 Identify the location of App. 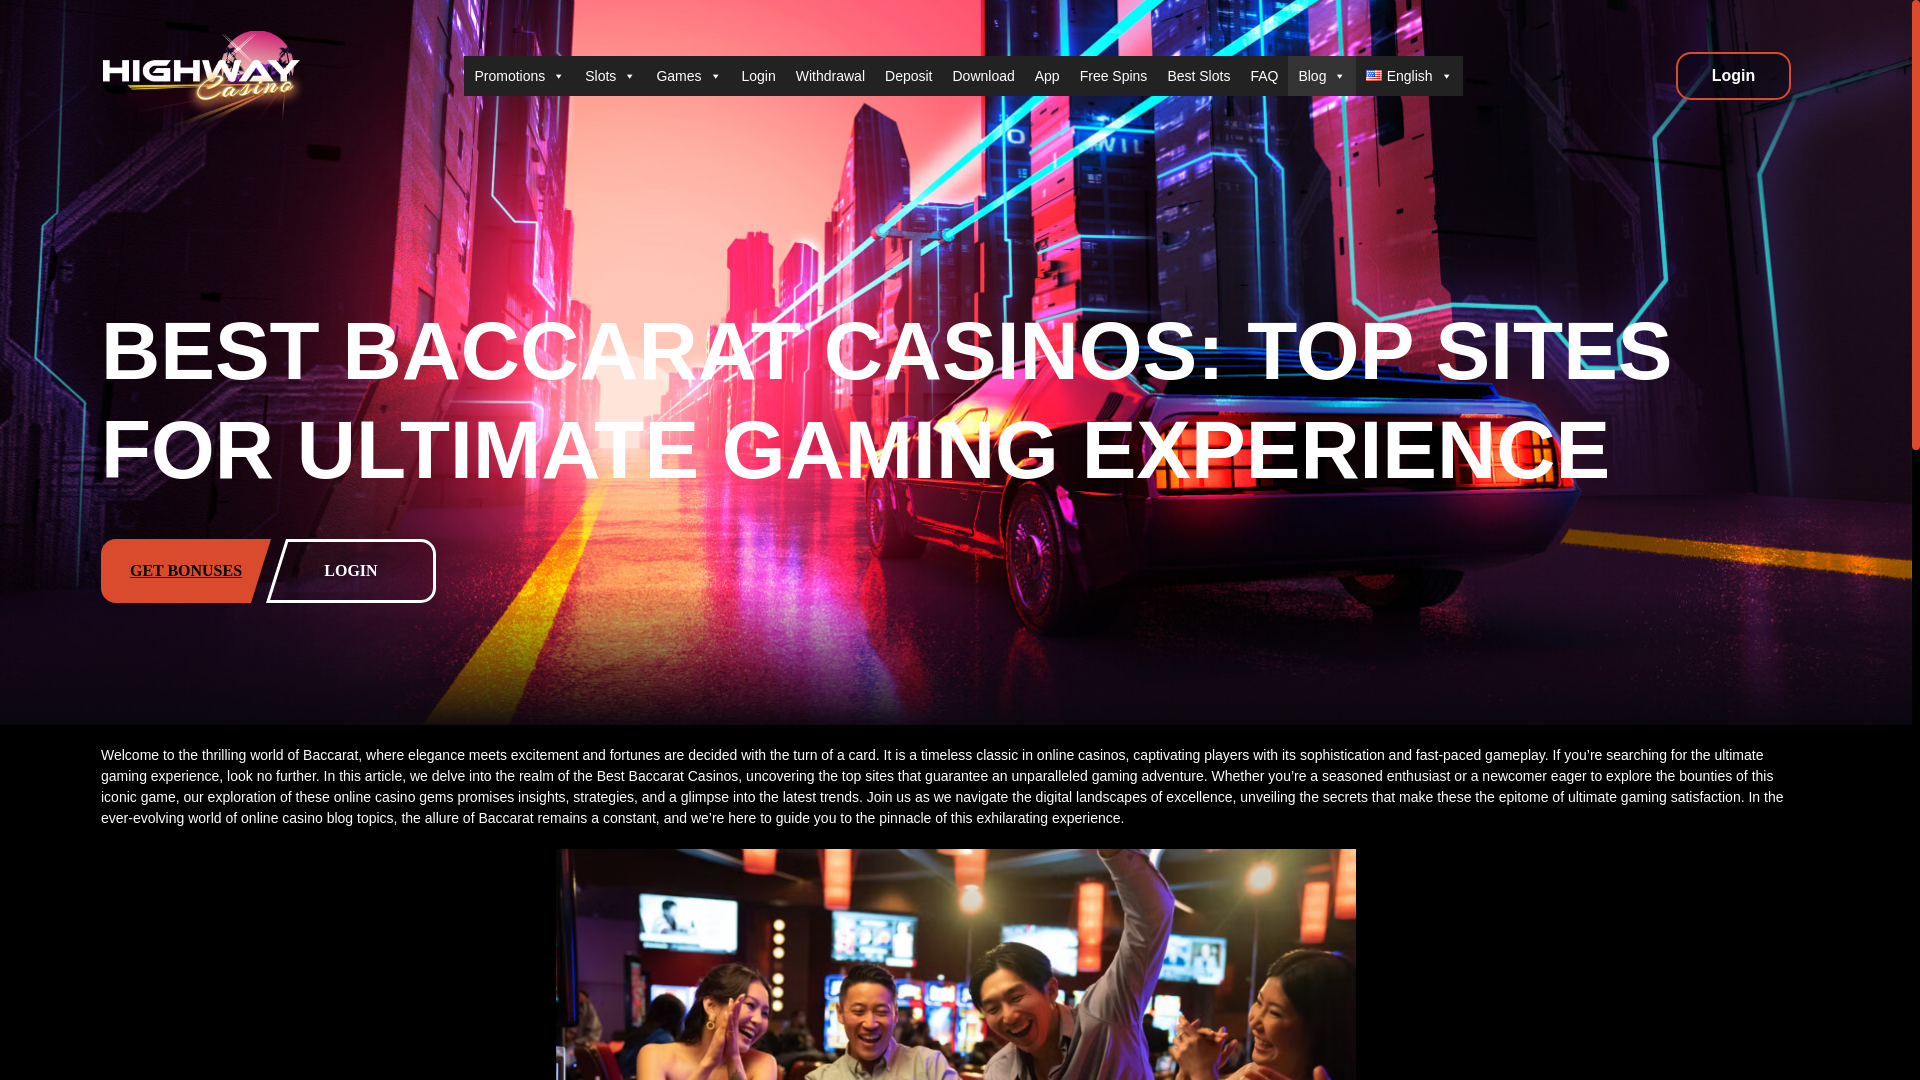
(1047, 76).